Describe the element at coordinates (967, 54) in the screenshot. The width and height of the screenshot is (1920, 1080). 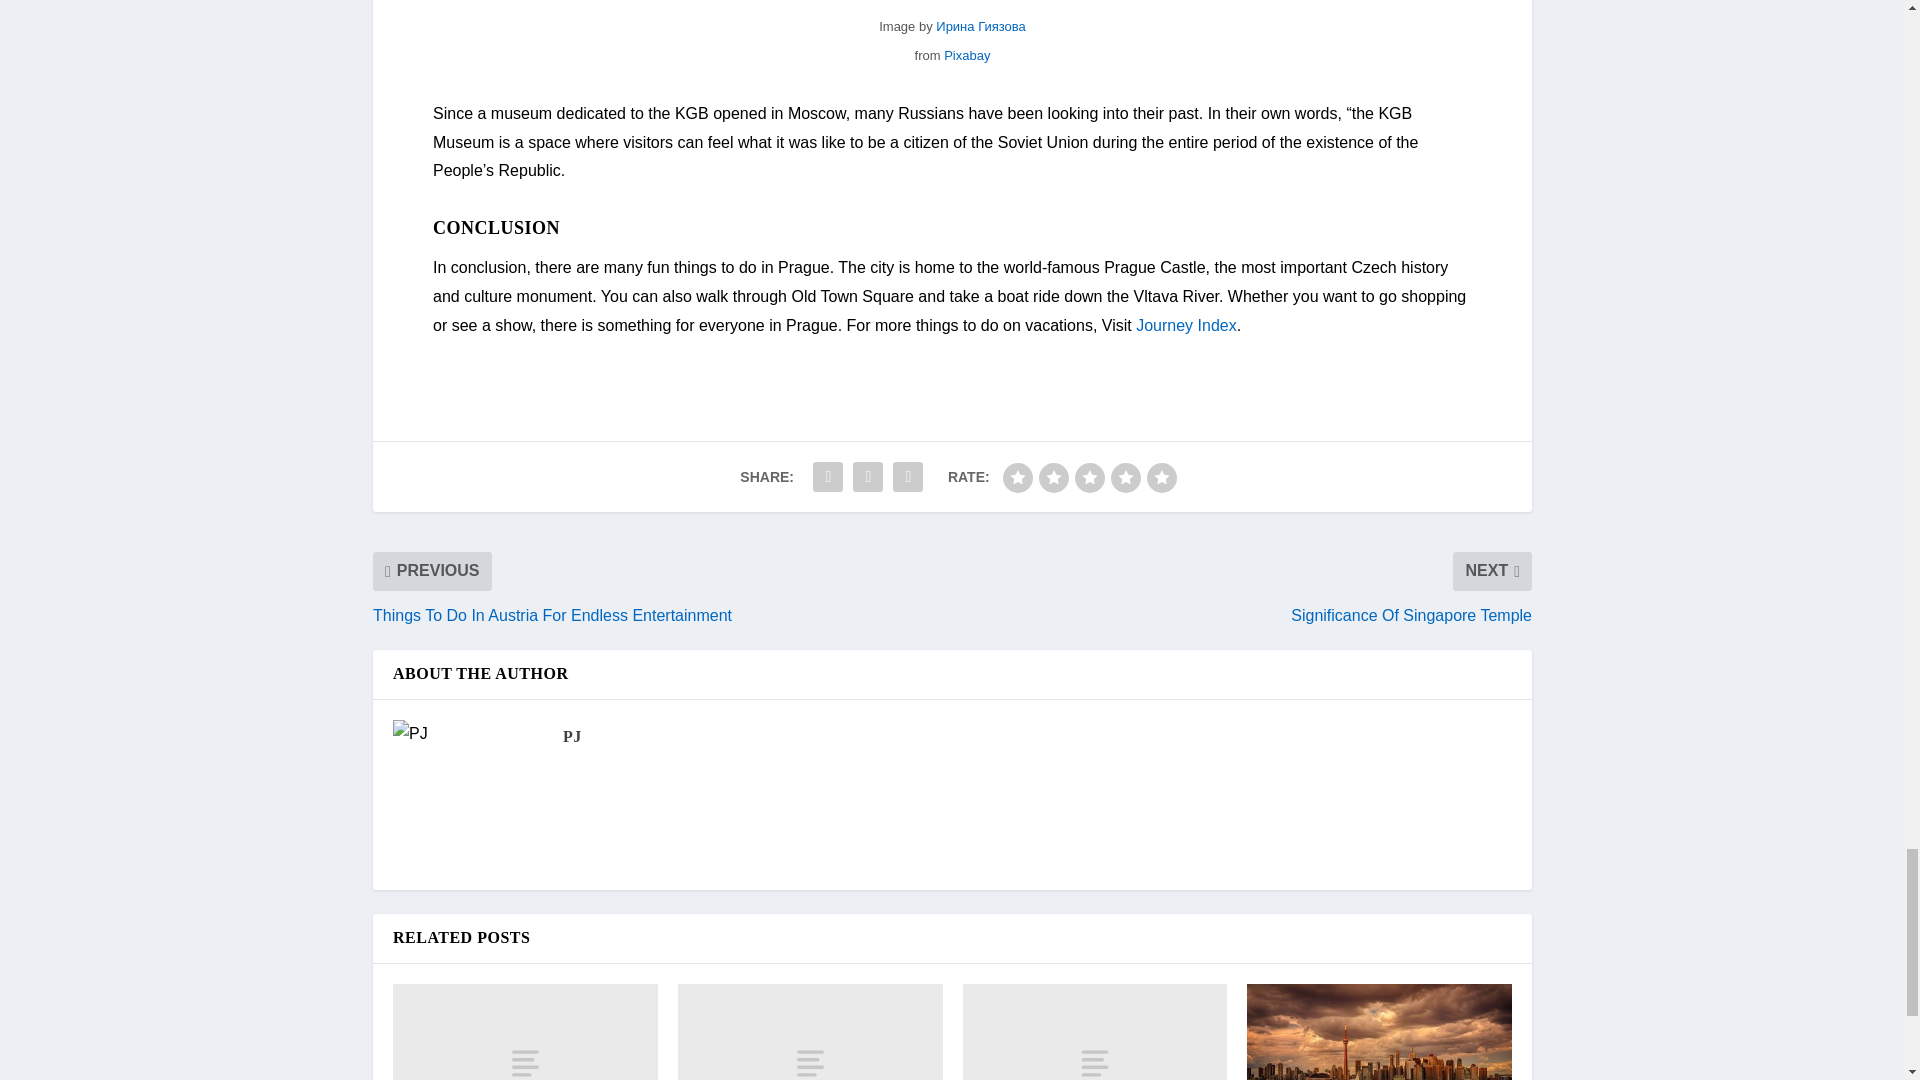
I see `Pixabay` at that location.